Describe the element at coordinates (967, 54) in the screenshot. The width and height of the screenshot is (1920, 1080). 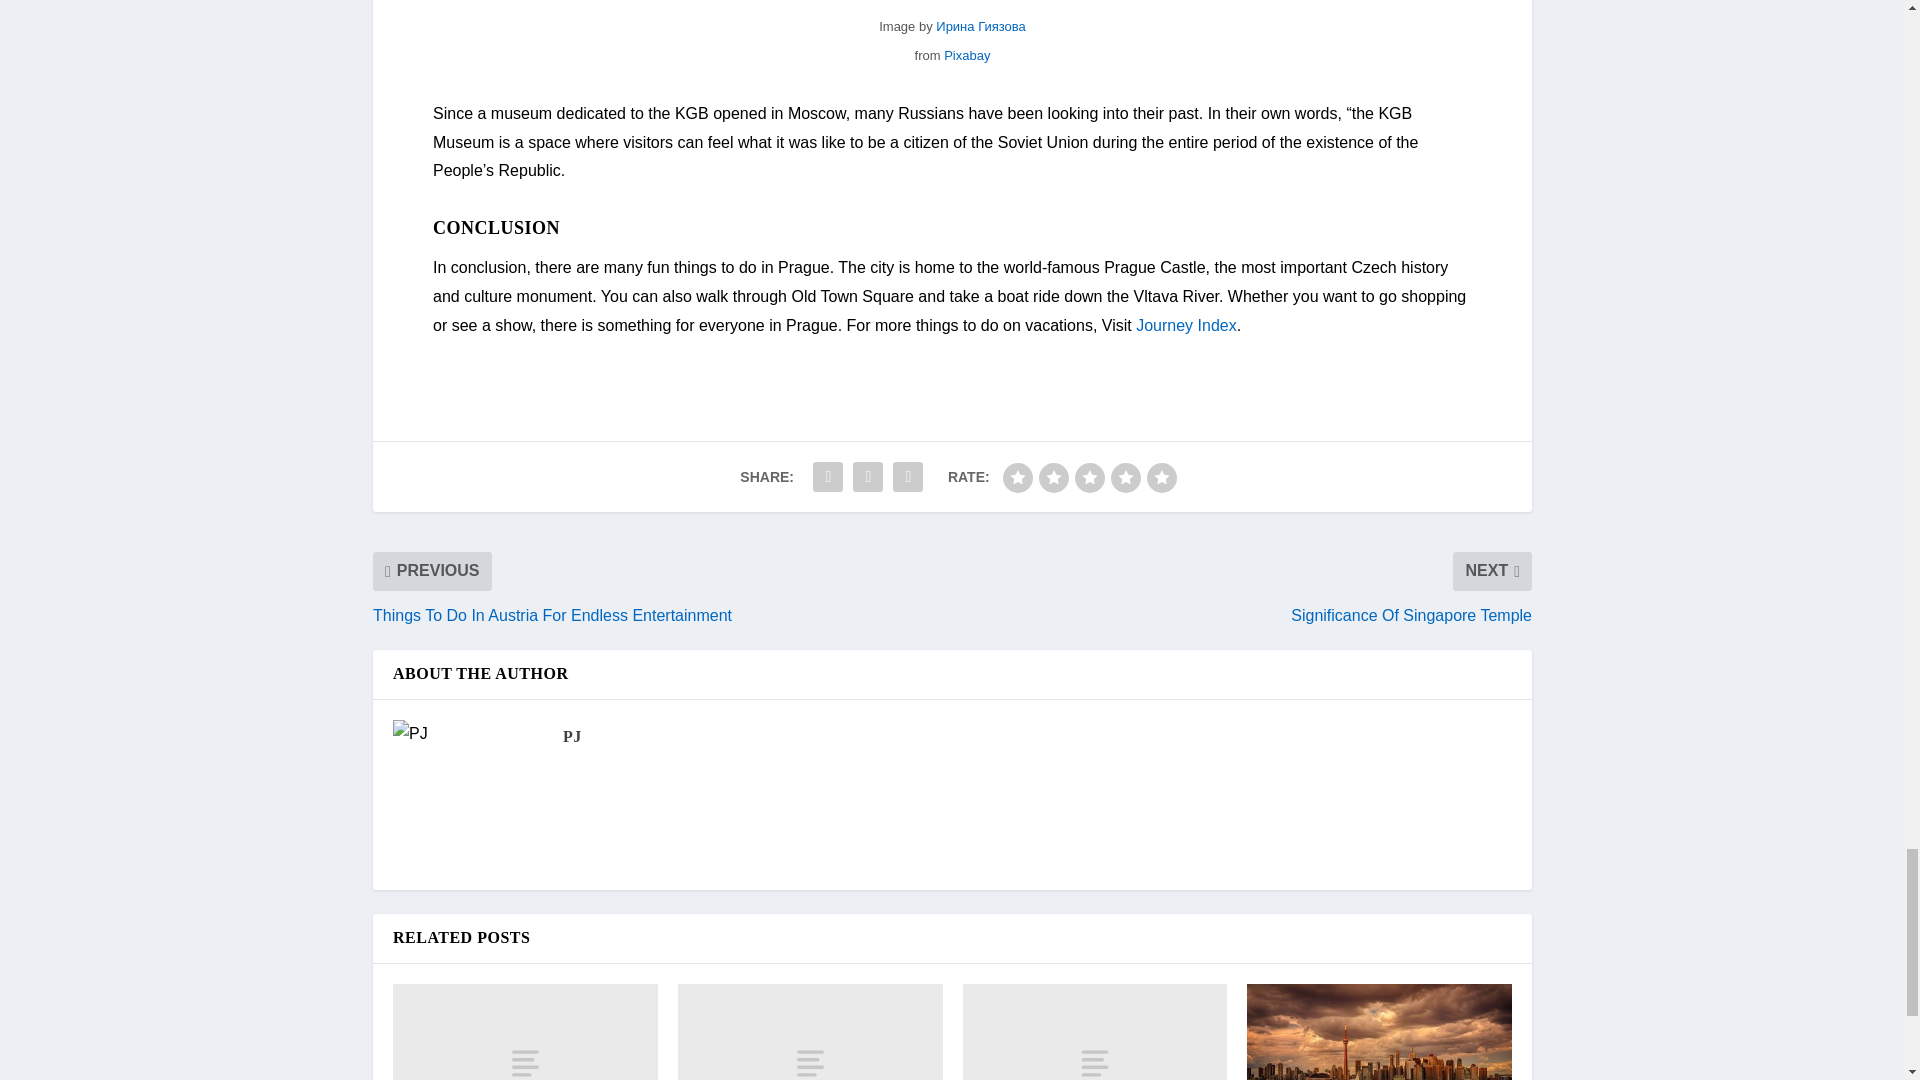
I see `Pixabay` at that location.